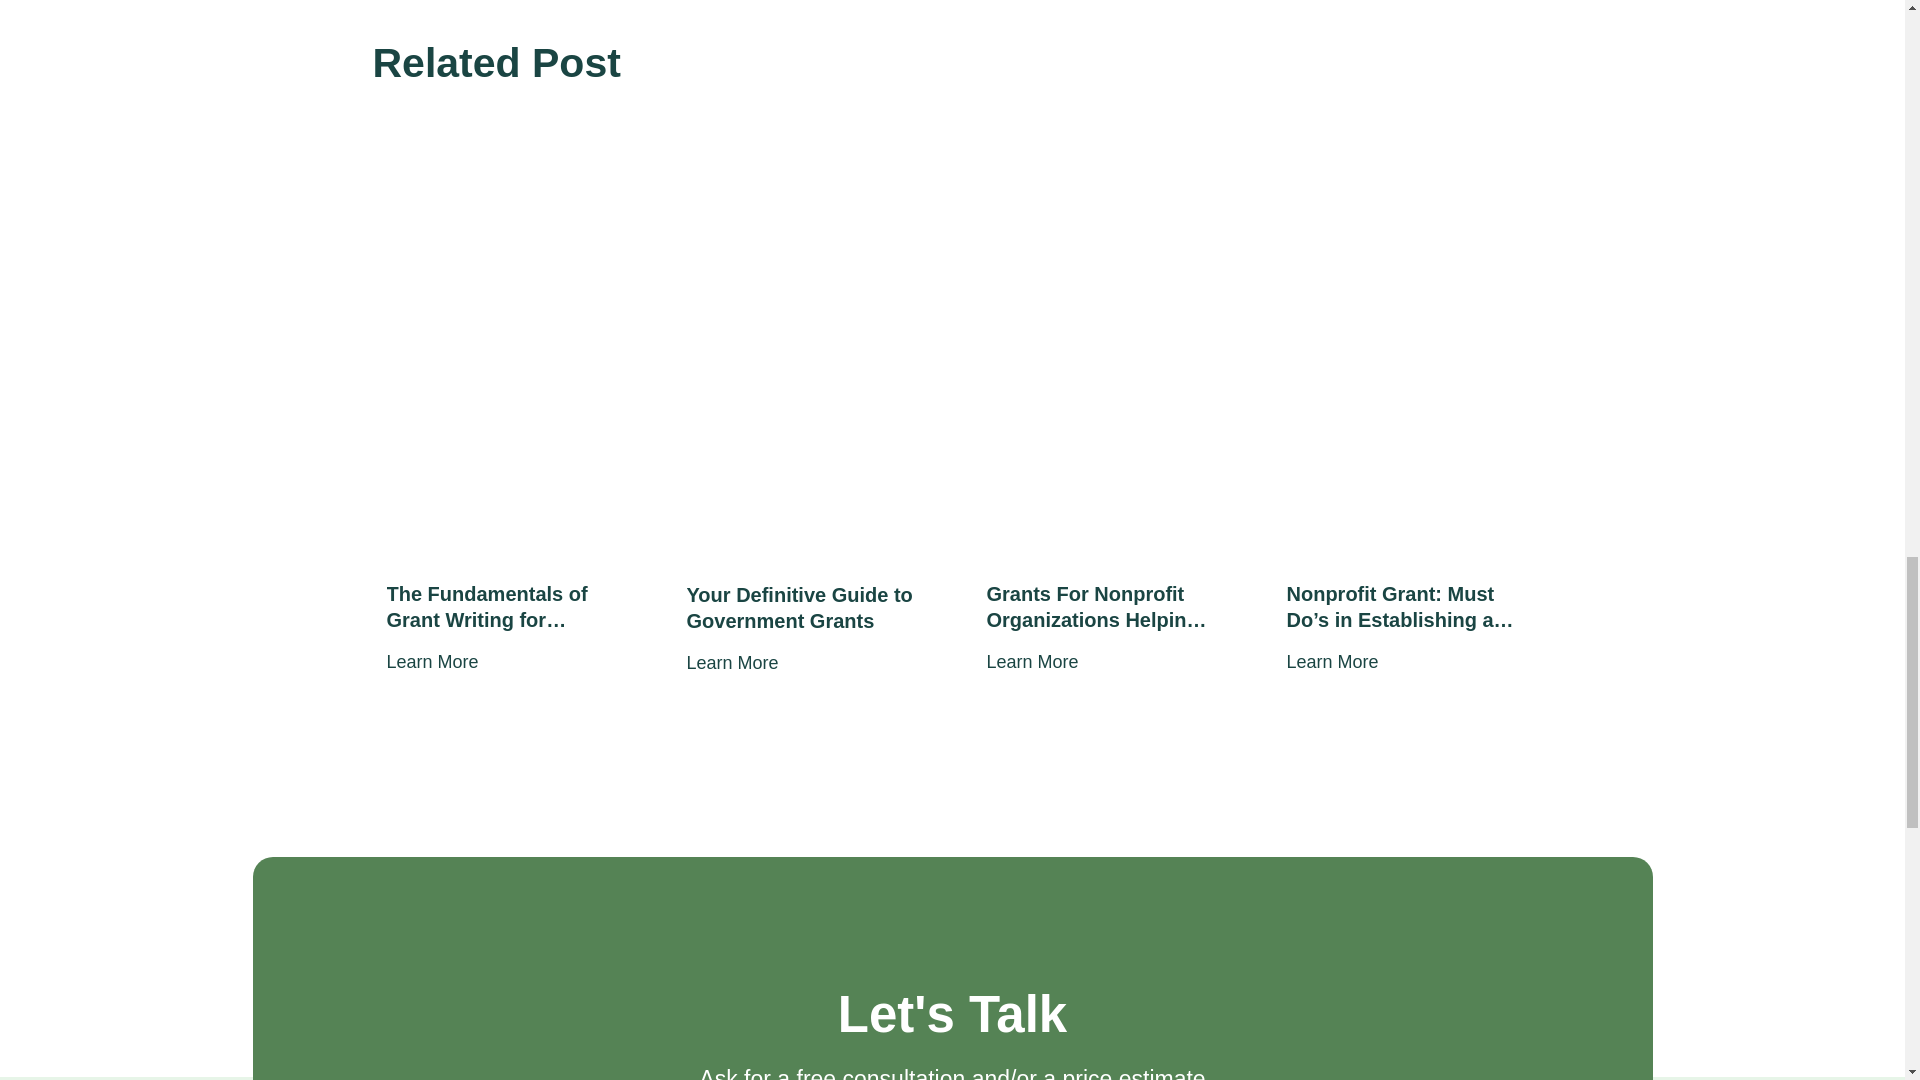 This screenshot has height=1080, width=1920. Describe the element at coordinates (731, 662) in the screenshot. I see `Learn More` at that location.